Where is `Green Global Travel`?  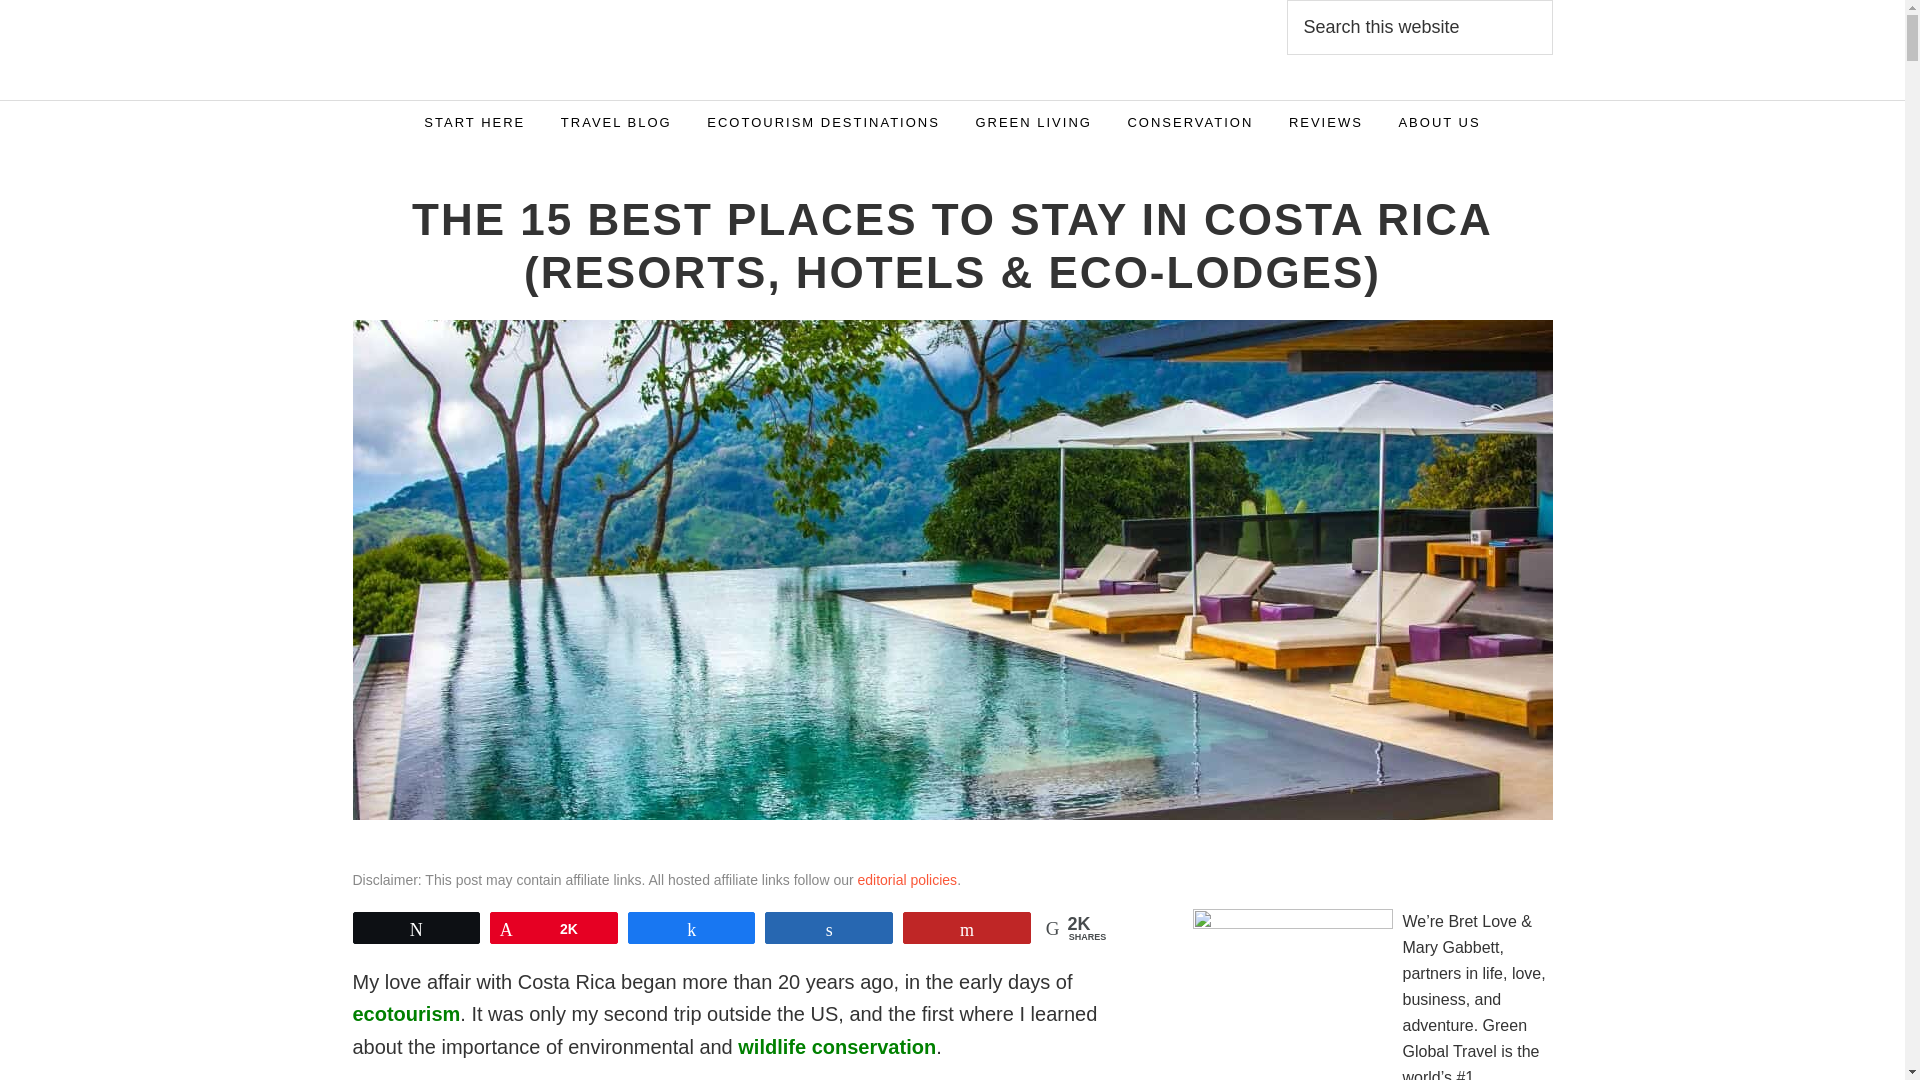 Green Global Travel is located at coordinates (591, 50).